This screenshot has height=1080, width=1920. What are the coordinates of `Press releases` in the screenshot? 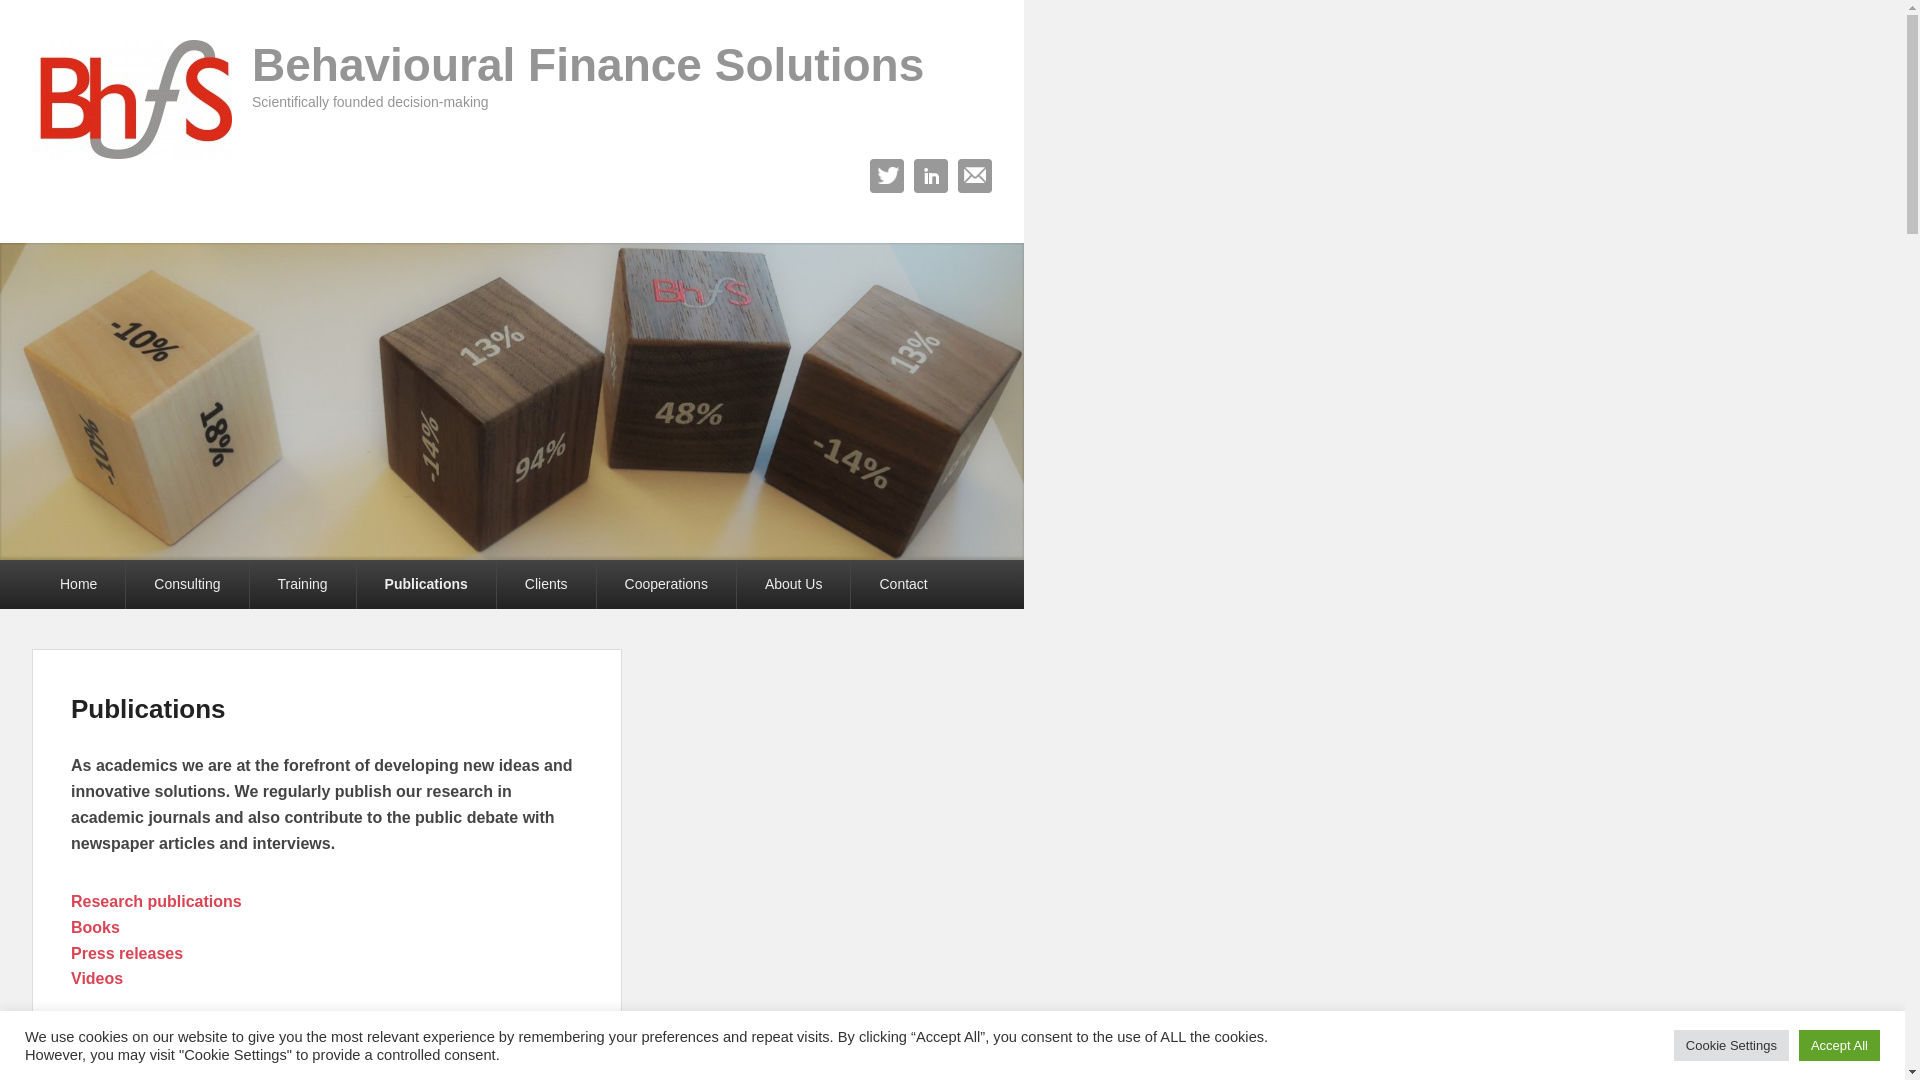 It's located at (127, 954).